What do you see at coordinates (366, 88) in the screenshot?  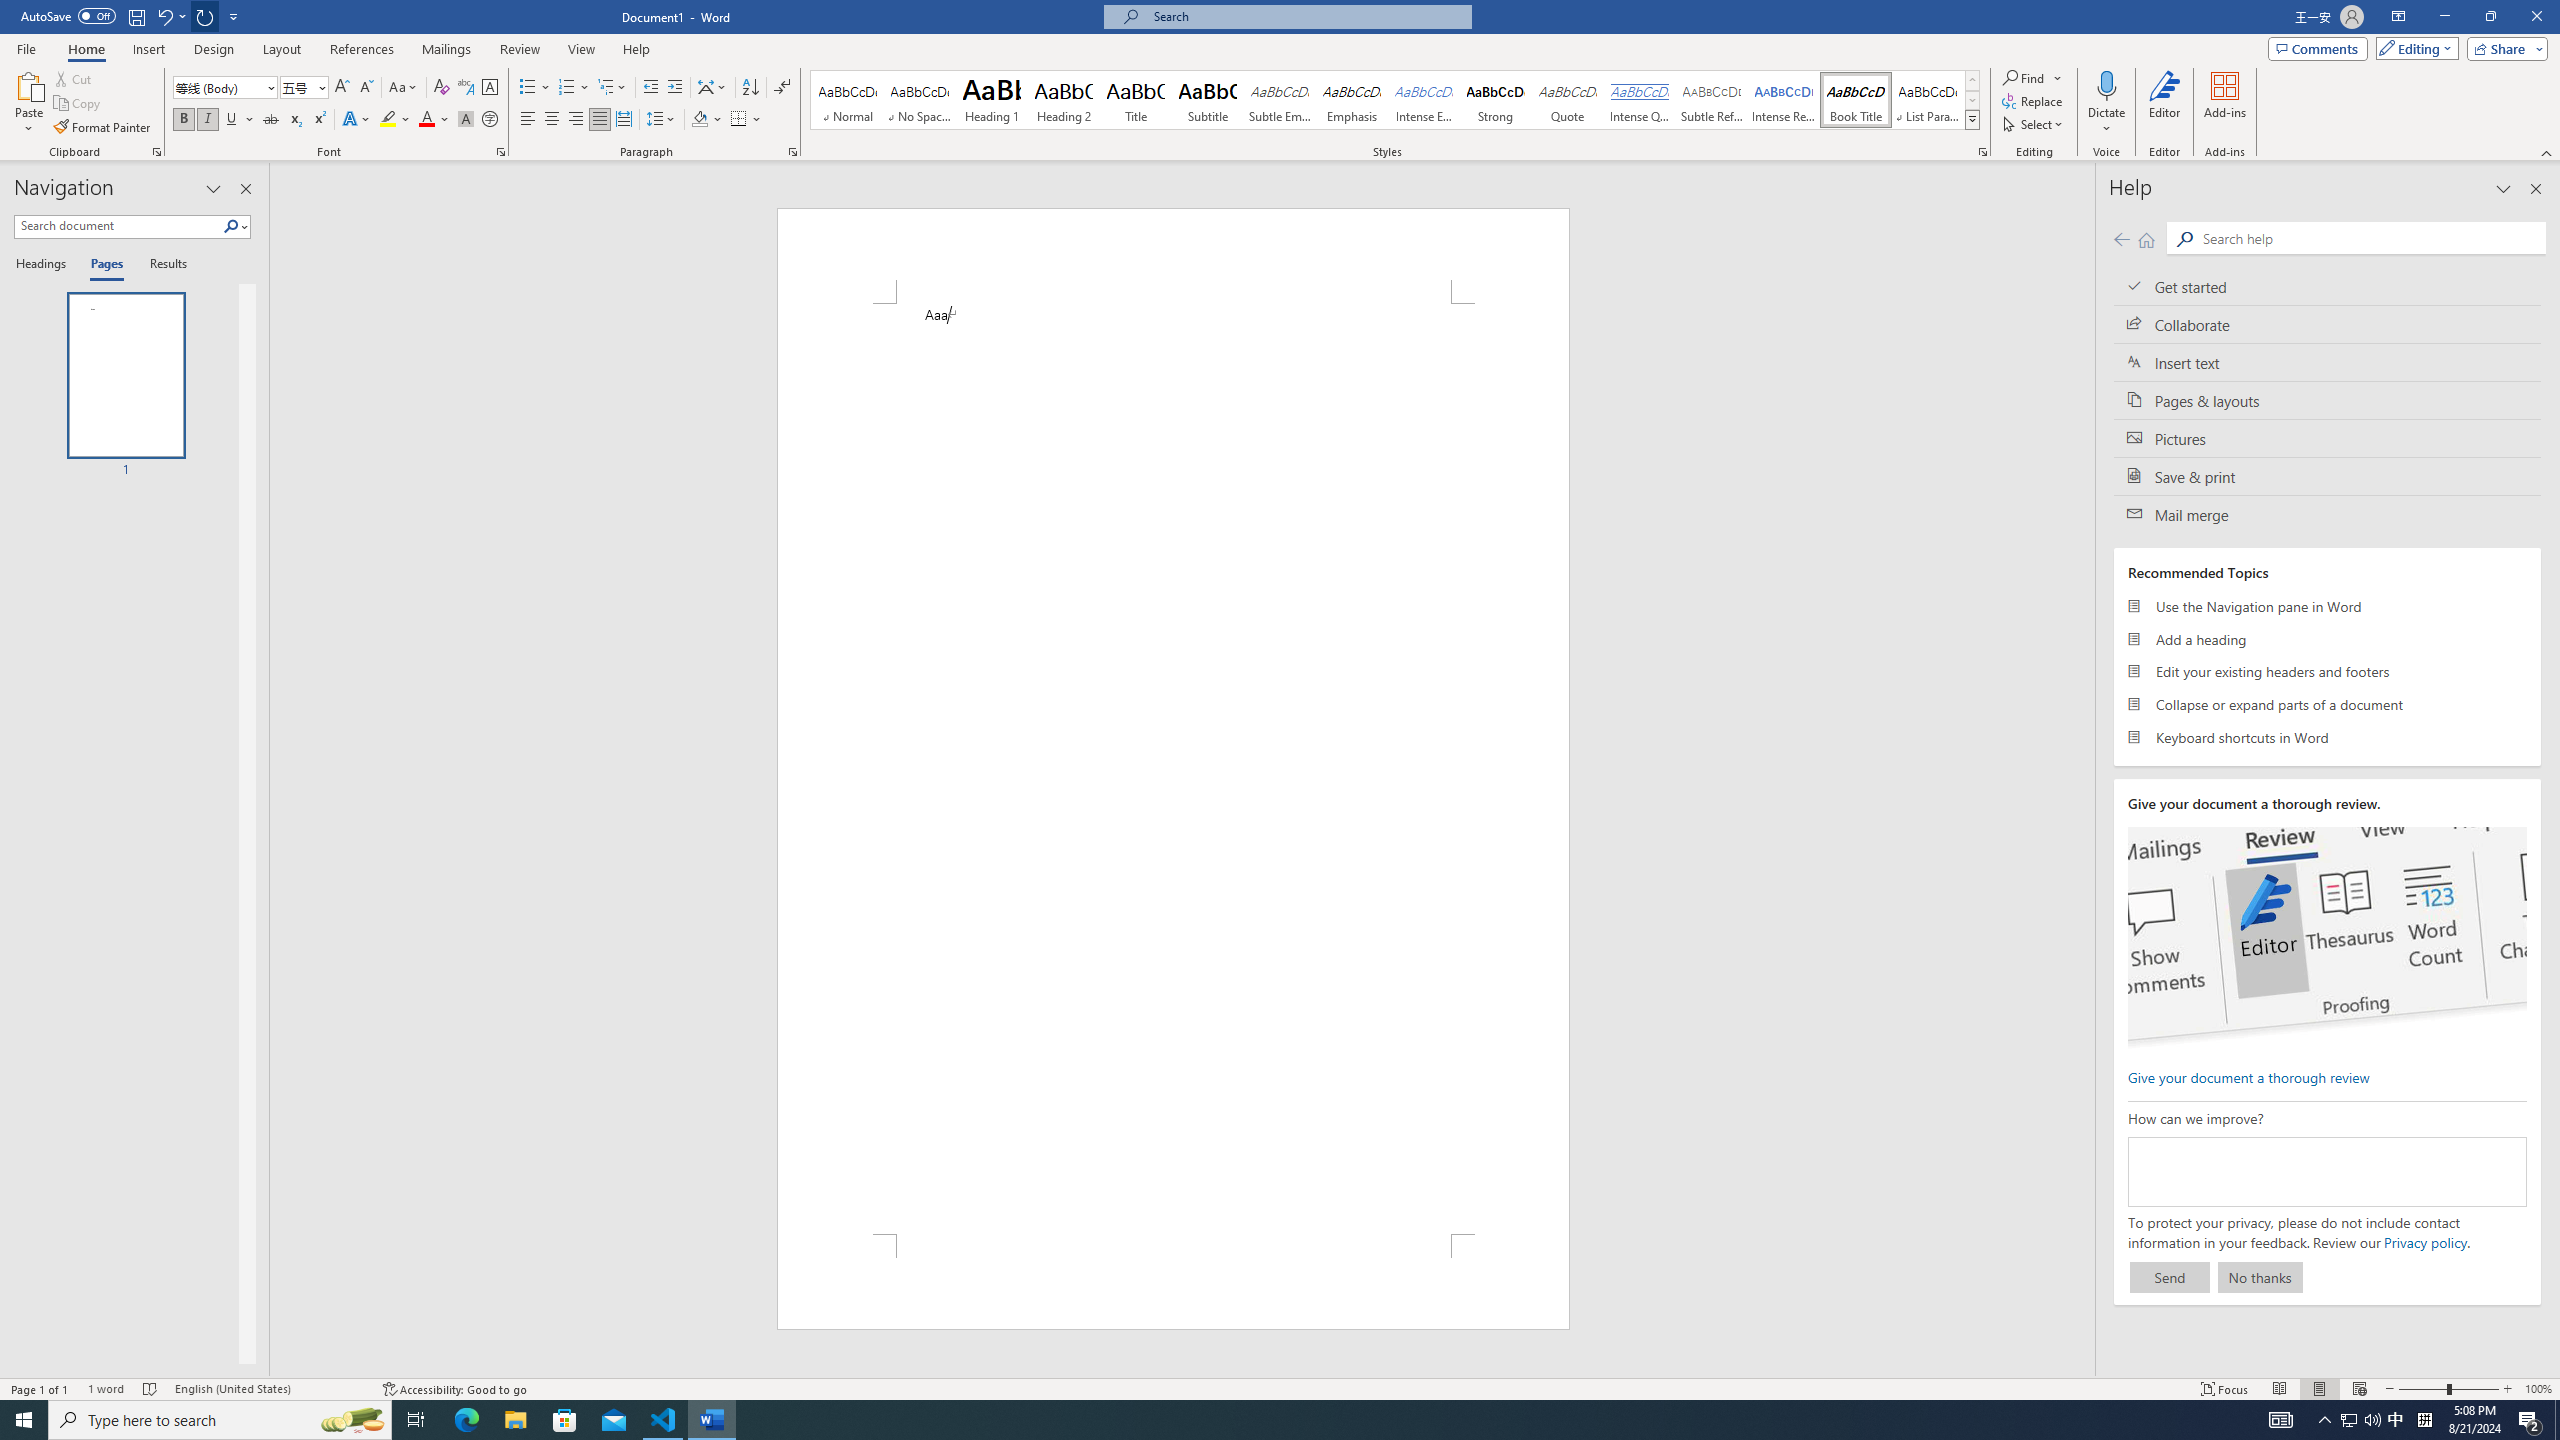 I see `Shrink Font` at bounding box center [366, 88].